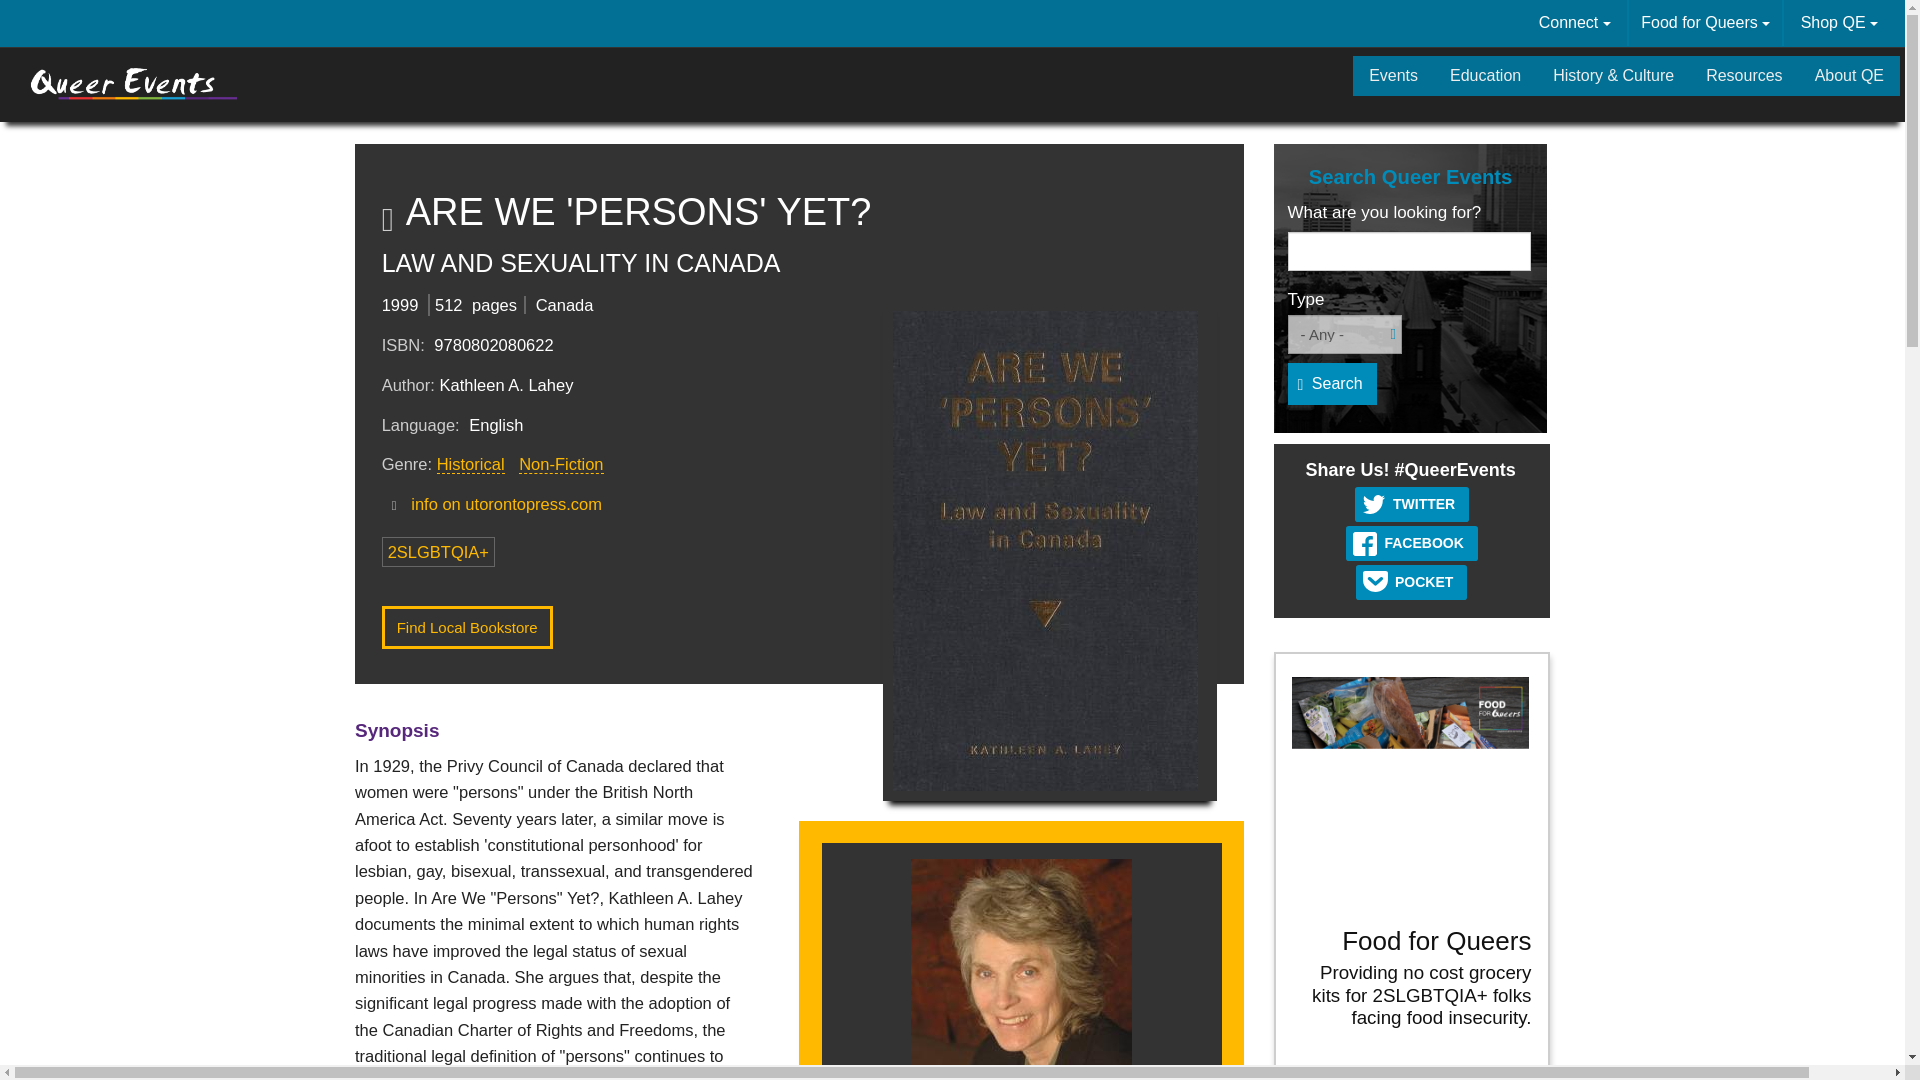 The width and height of the screenshot is (1920, 1080). I want to click on Community events, so click(1394, 76).